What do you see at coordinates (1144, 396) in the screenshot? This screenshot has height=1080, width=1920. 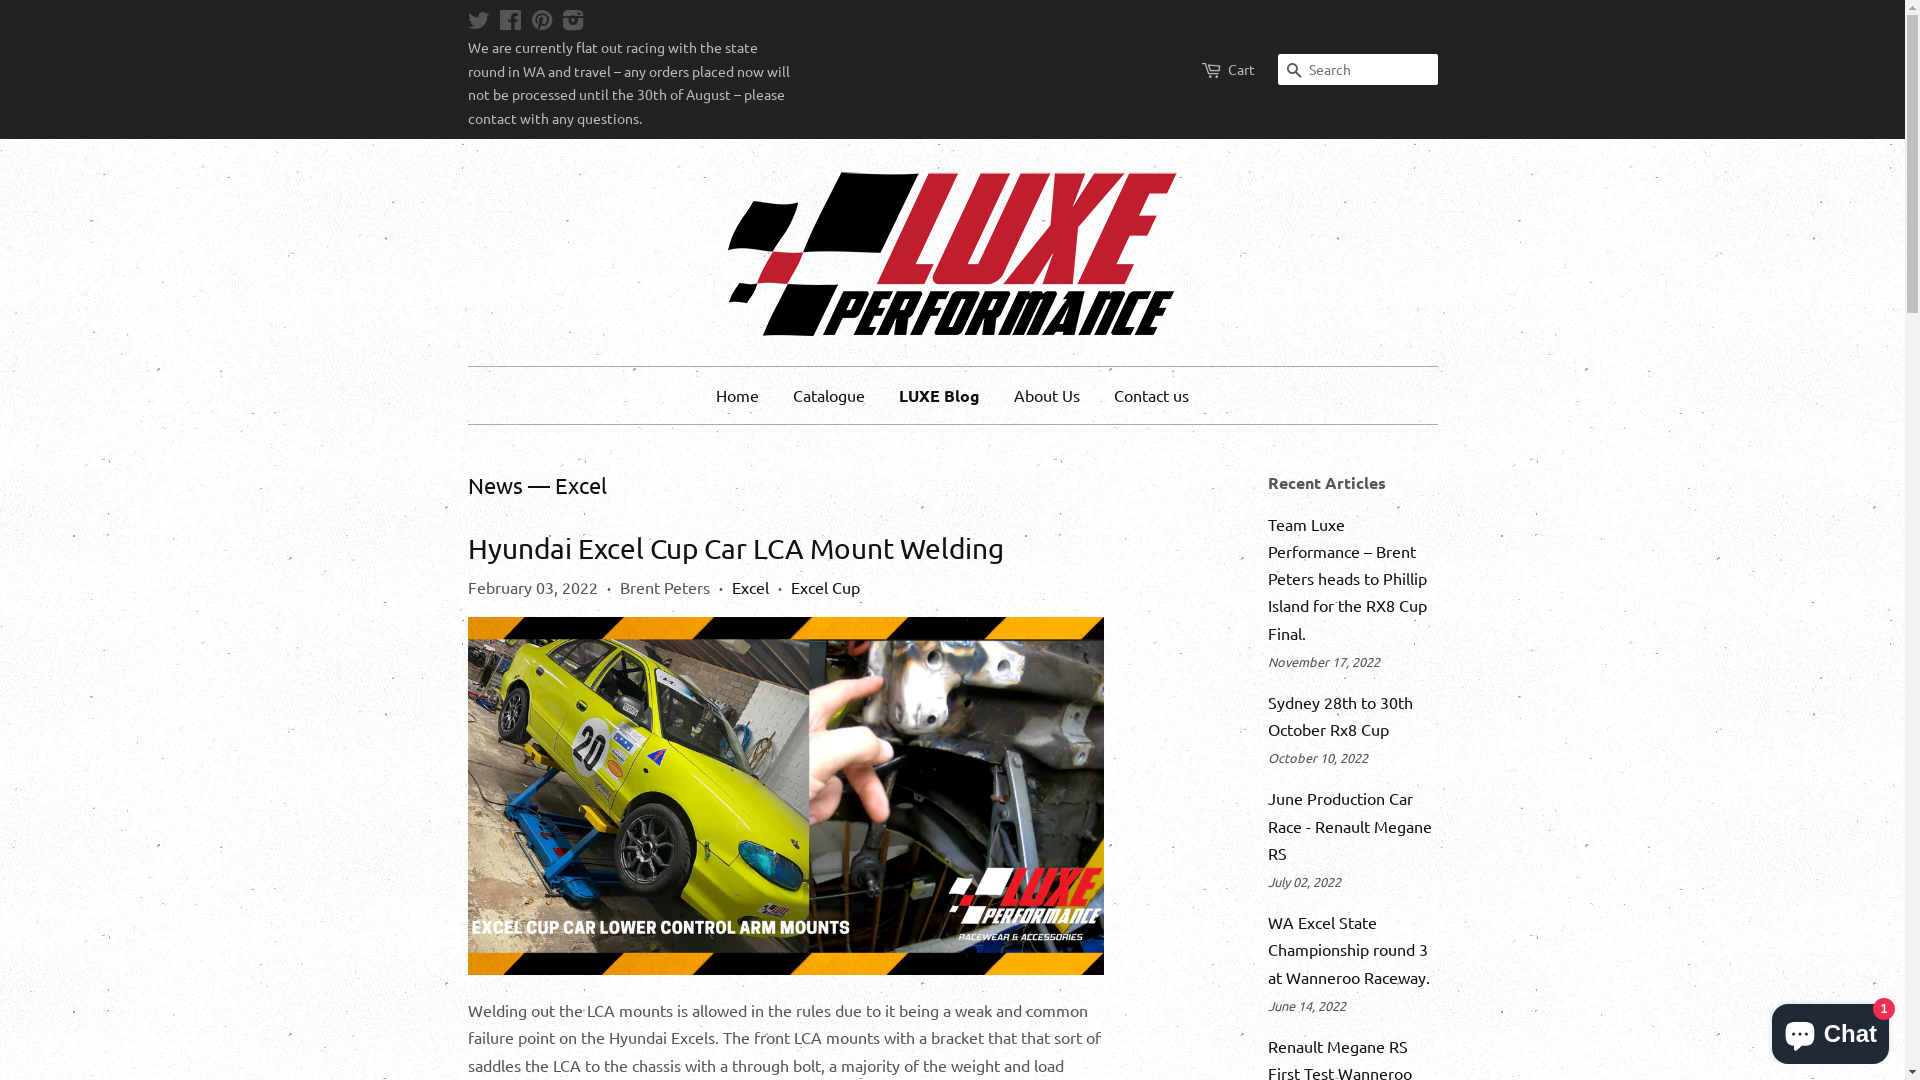 I see `Contact us` at bounding box center [1144, 396].